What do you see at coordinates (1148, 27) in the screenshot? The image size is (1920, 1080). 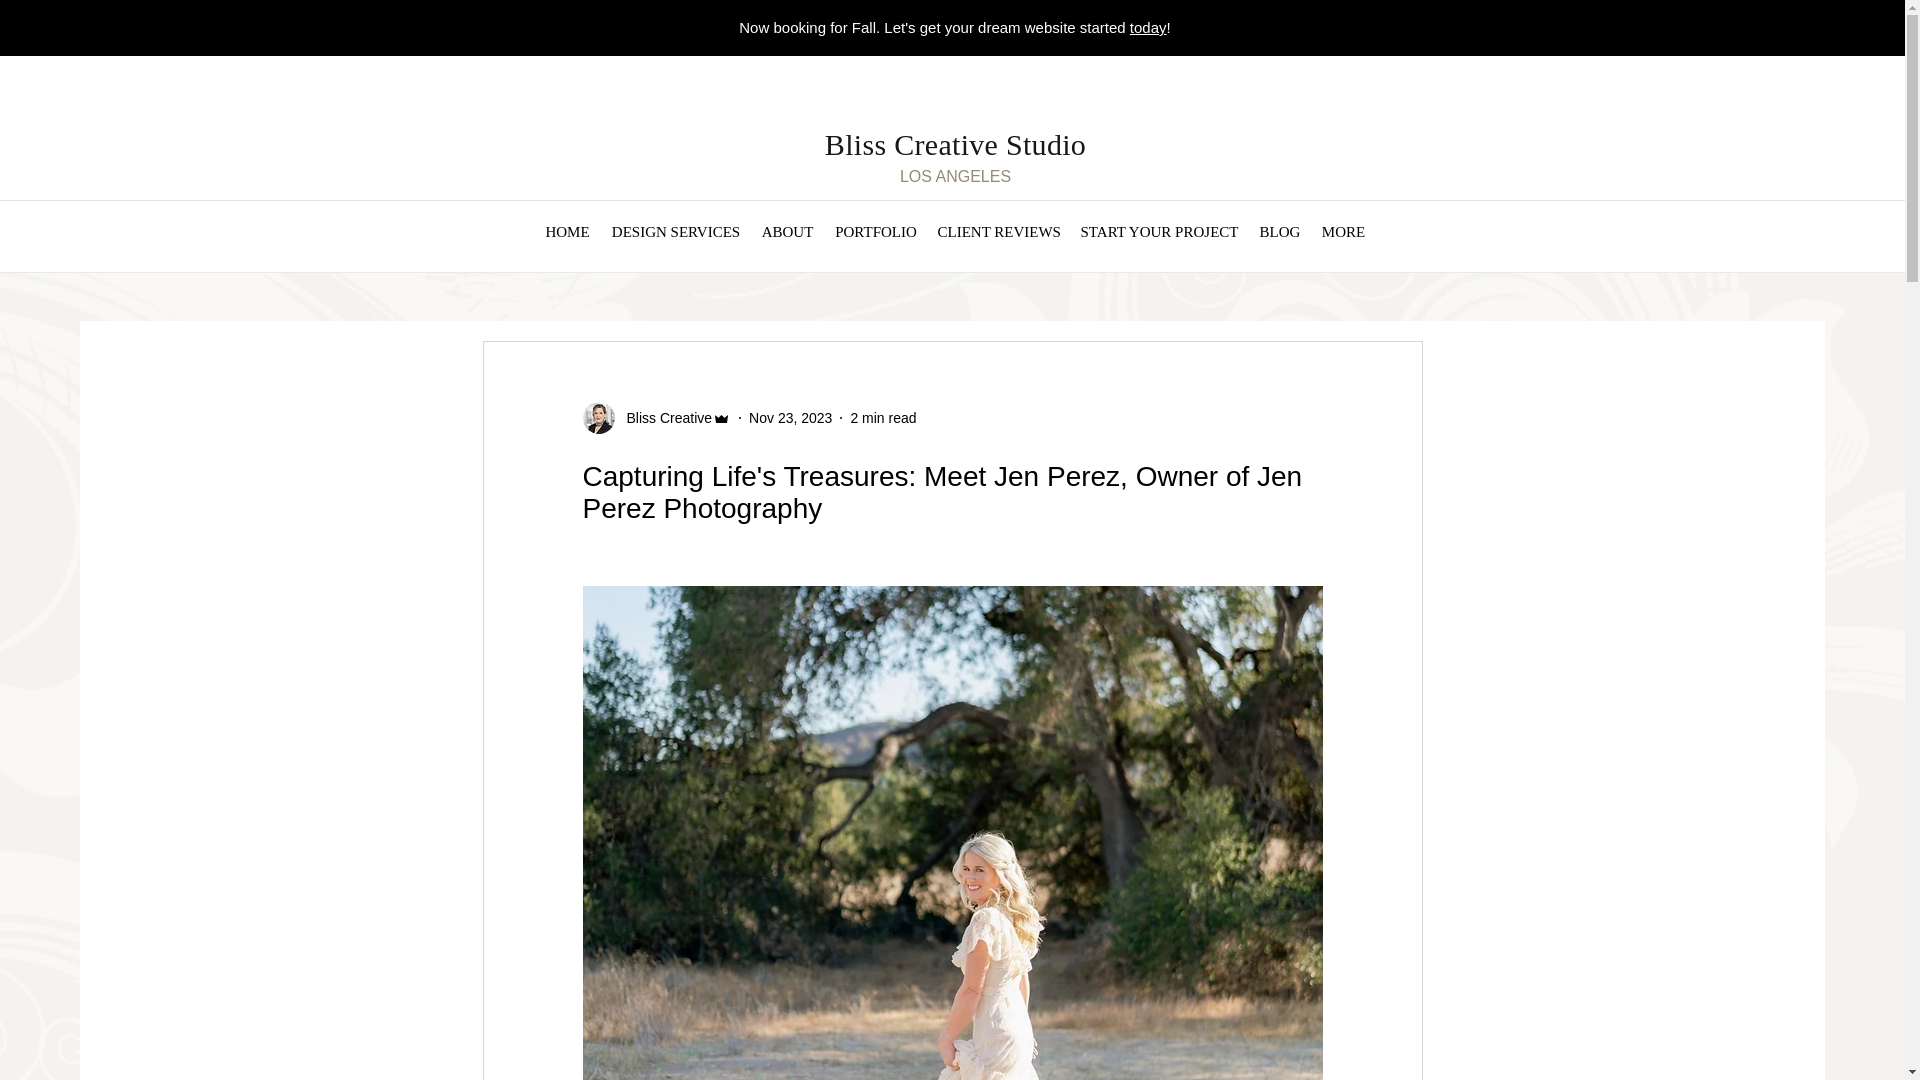 I see `today` at bounding box center [1148, 27].